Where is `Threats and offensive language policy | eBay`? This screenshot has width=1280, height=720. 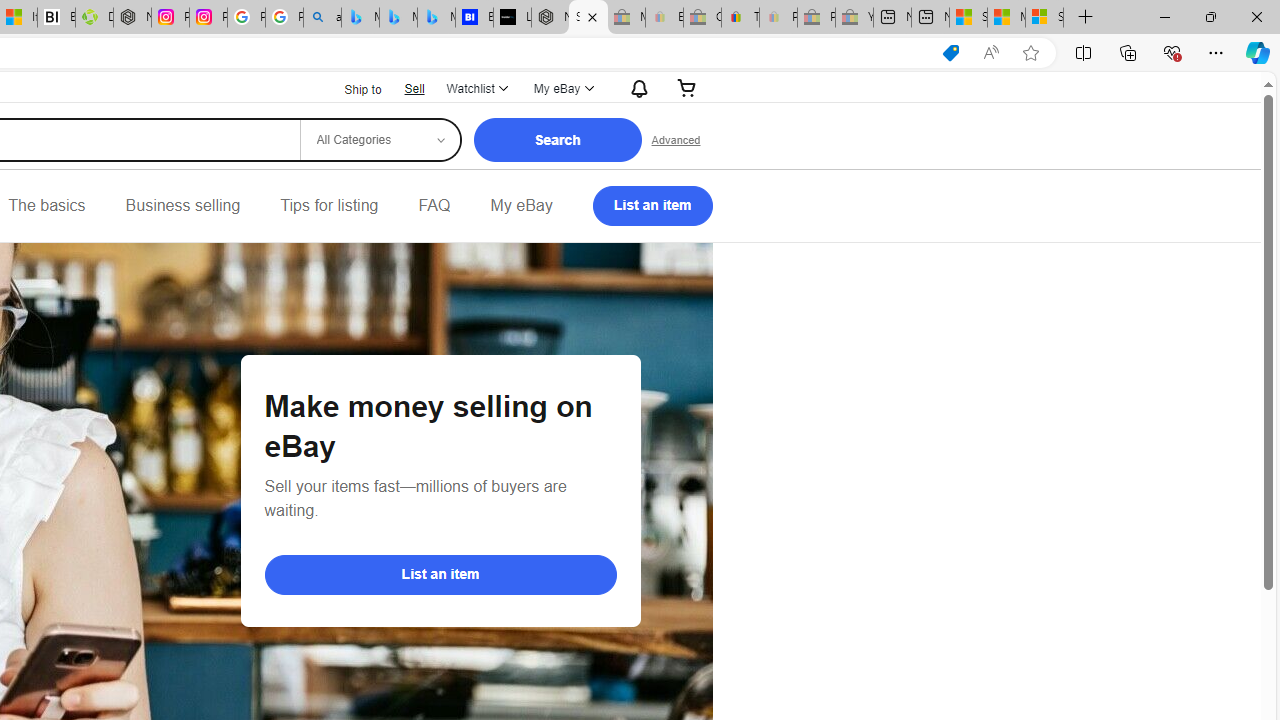
Threats and offensive language policy | eBay is located at coordinates (740, 18).